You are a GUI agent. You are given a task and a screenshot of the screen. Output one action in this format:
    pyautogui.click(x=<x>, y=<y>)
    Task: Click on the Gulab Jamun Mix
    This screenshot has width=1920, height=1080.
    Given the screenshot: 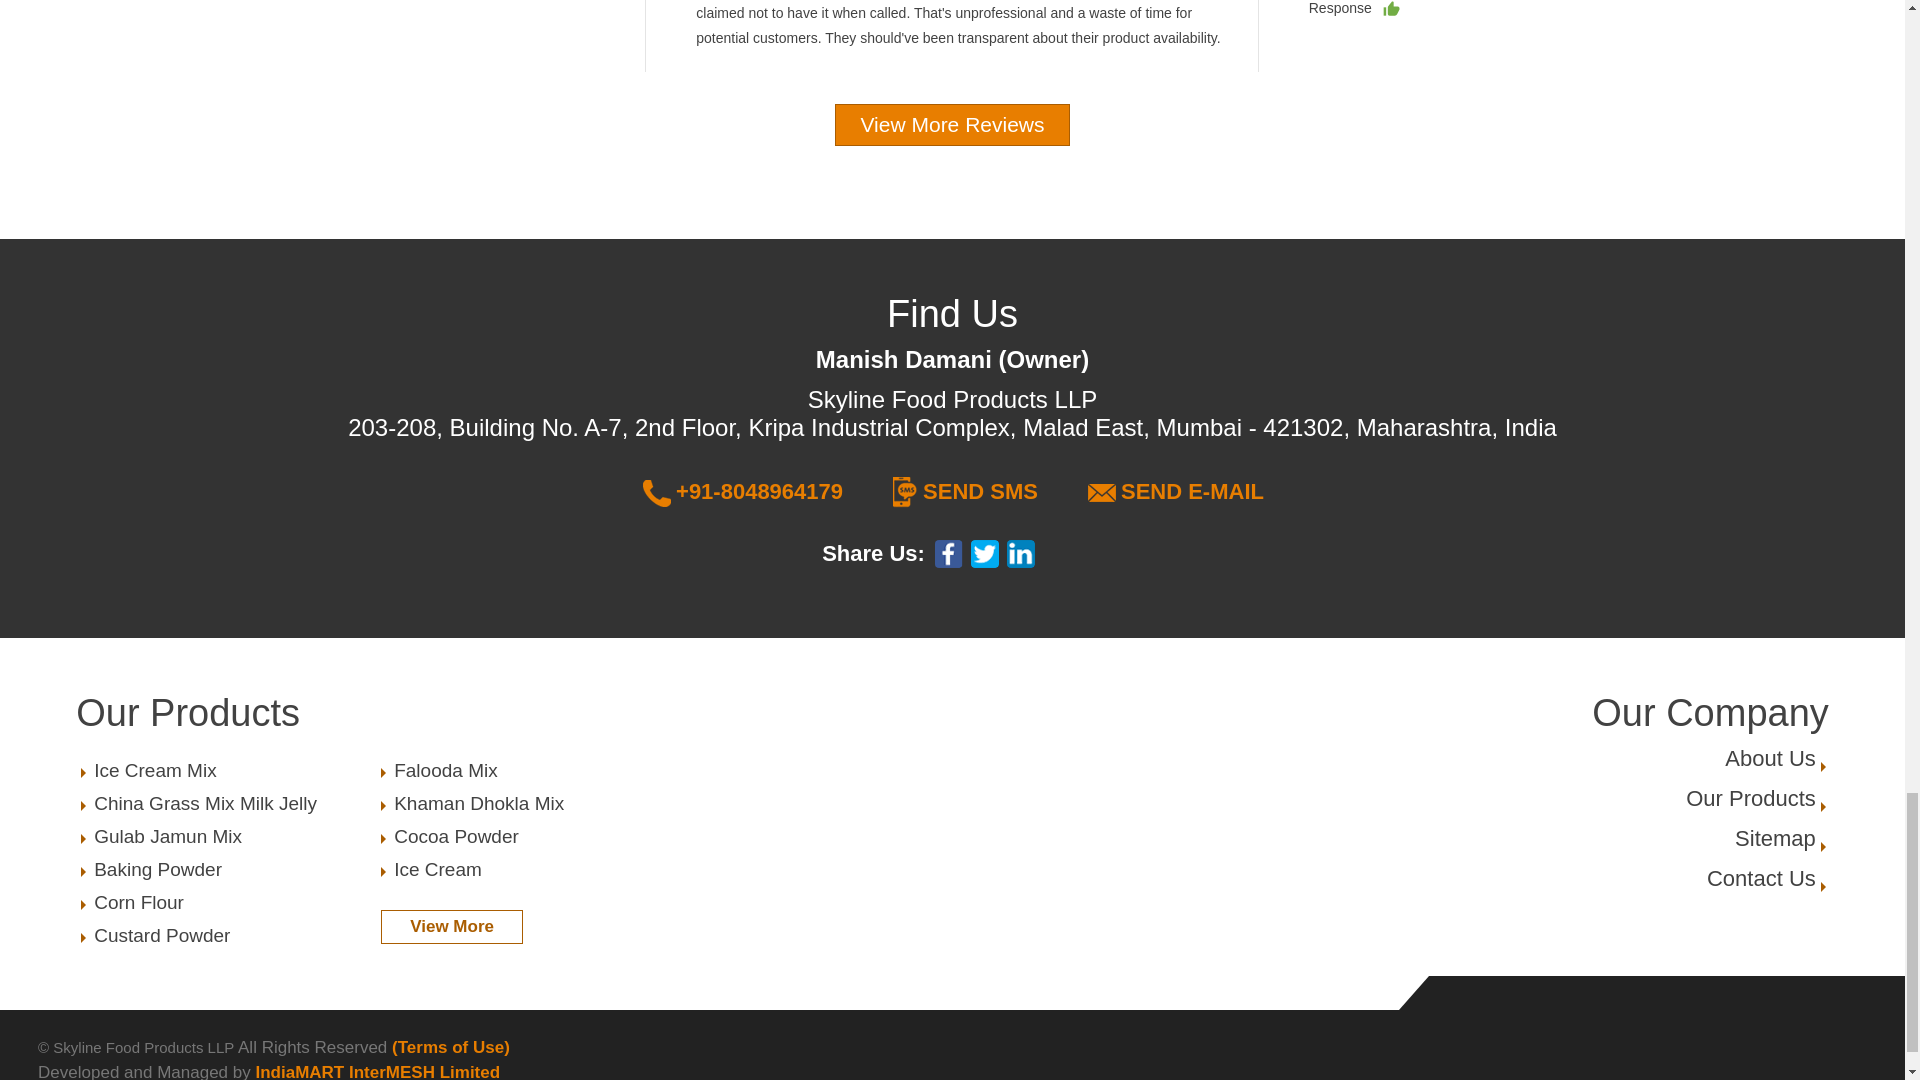 What is the action you would take?
    pyautogui.click(x=451, y=926)
    